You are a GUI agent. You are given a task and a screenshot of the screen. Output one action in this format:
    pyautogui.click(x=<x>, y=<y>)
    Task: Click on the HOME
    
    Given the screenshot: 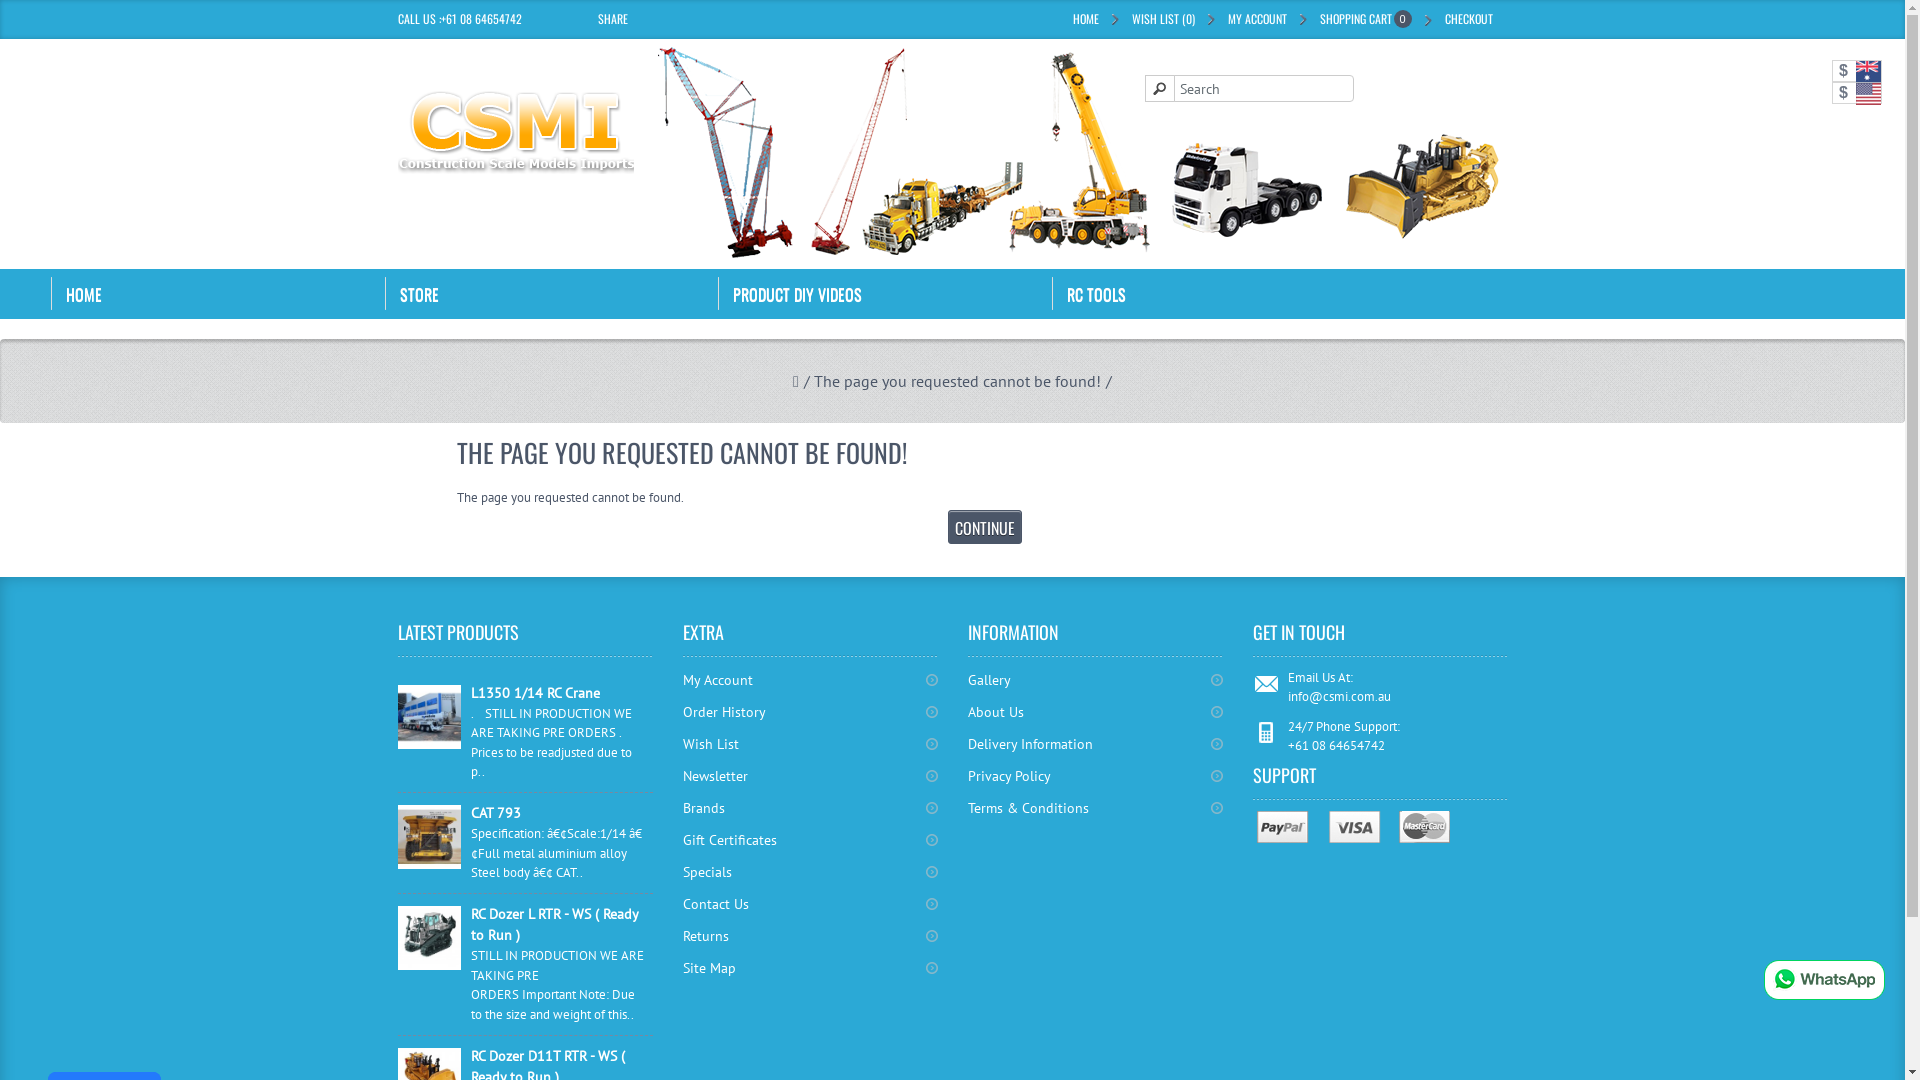 What is the action you would take?
    pyautogui.click(x=218, y=294)
    